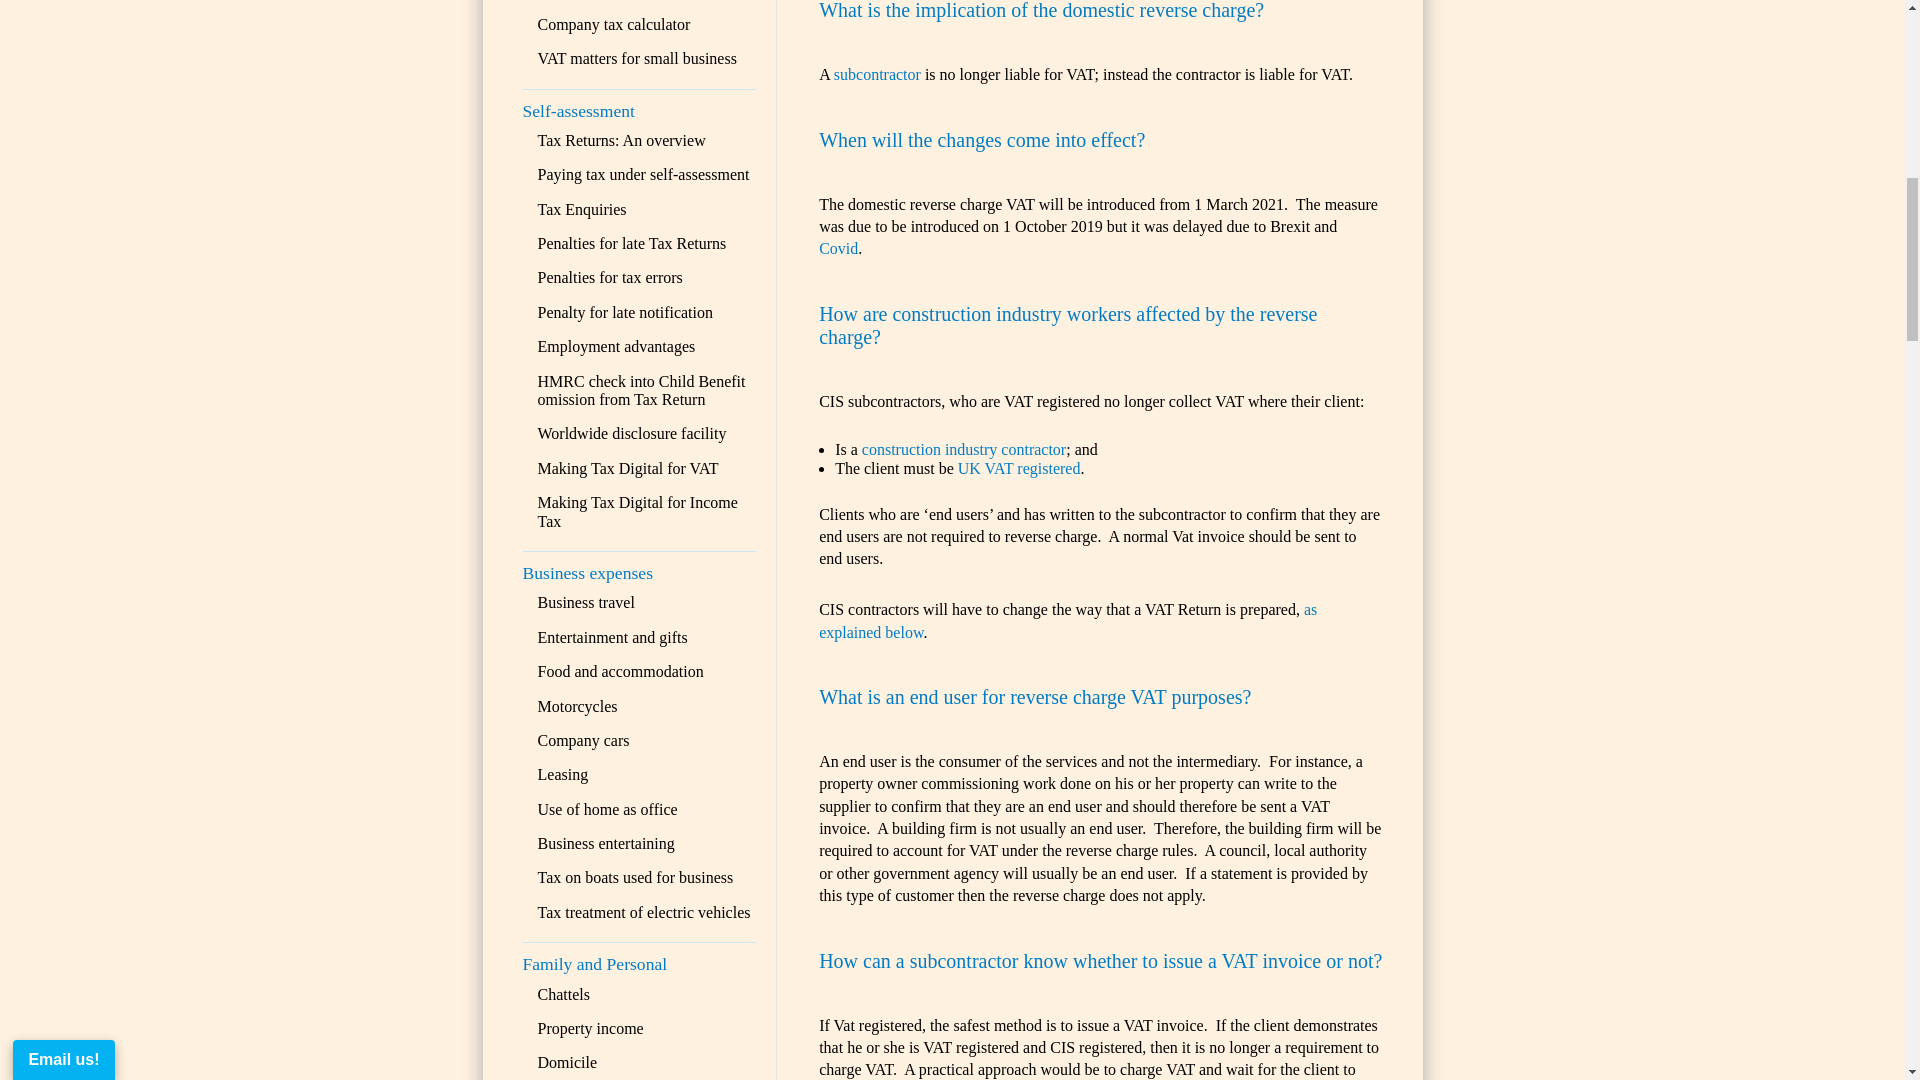 The image size is (1920, 1080). I want to click on Self-assessment, so click(578, 110).